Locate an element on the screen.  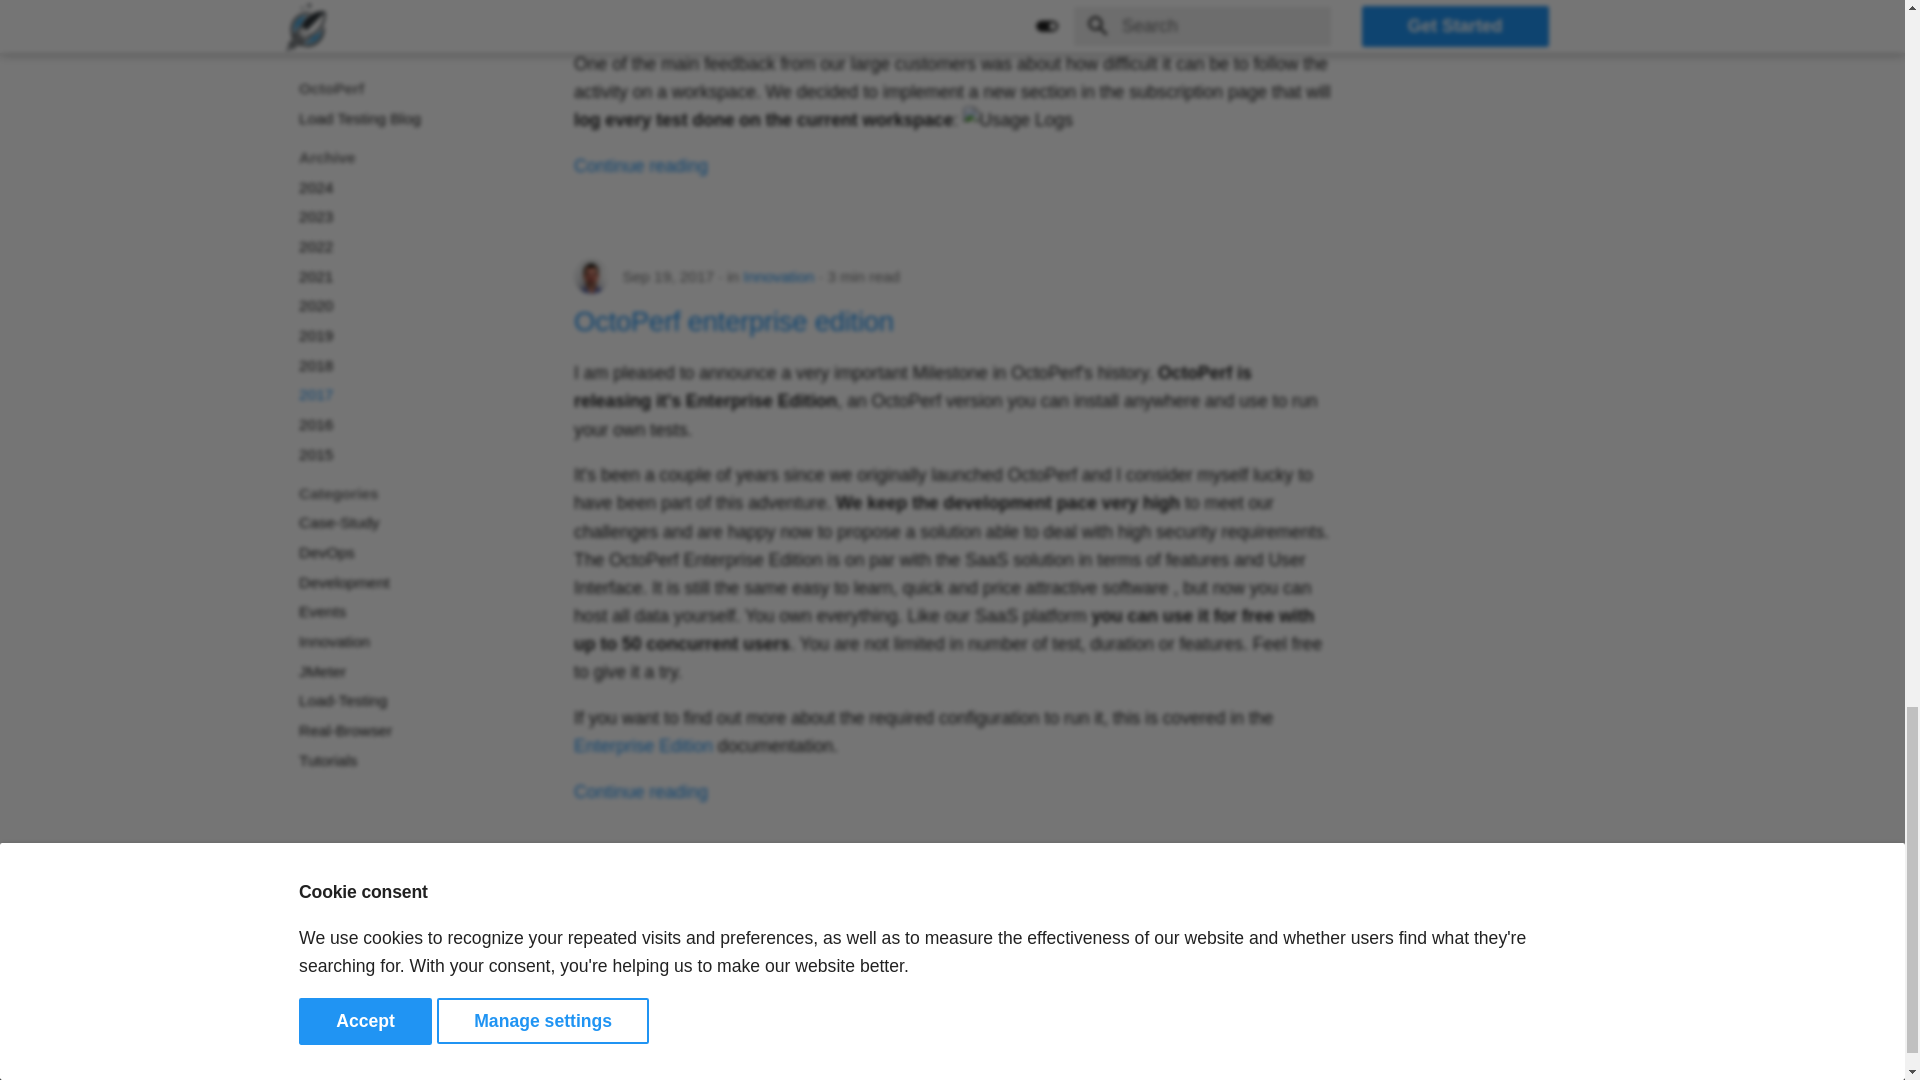
OctoPerf RSS is located at coordinates (1592, 1070).